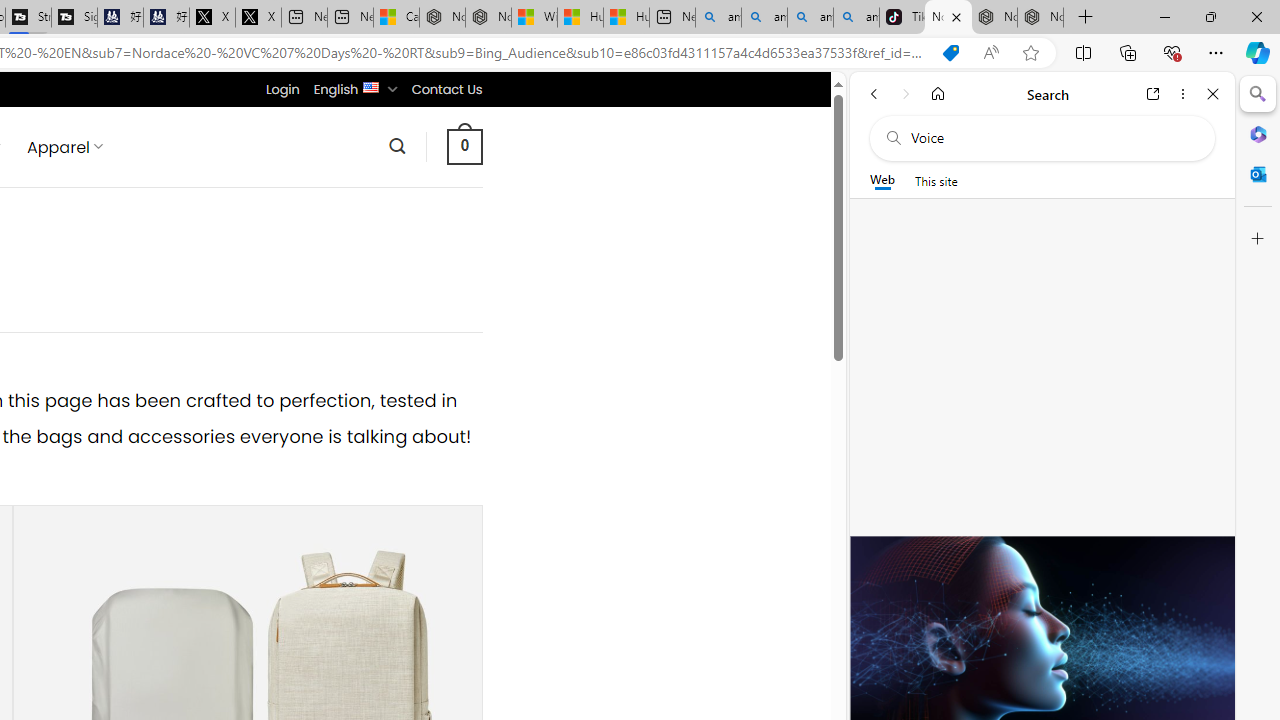  What do you see at coordinates (936, 180) in the screenshot?
I see `This site scope` at bounding box center [936, 180].